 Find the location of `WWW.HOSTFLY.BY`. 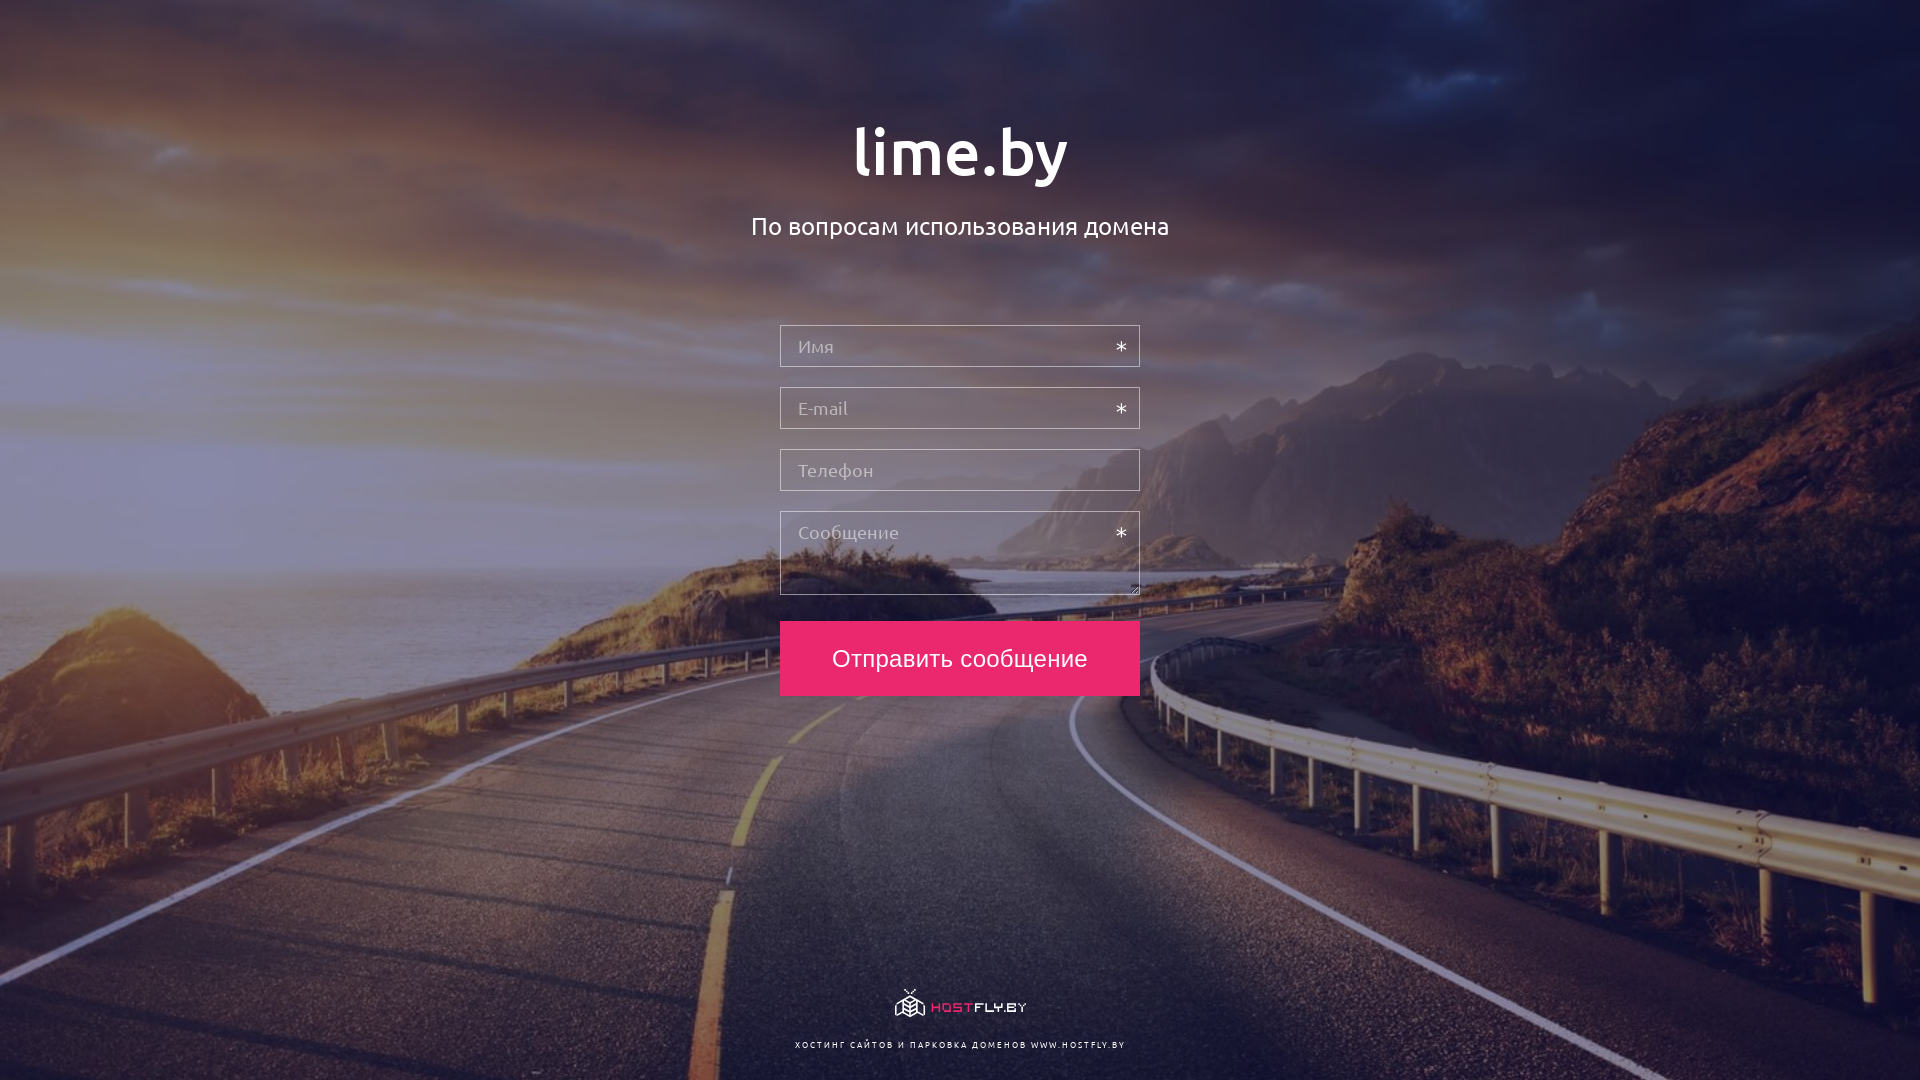

WWW.HOSTFLY.BY is located at coordinates (1078, 1044).